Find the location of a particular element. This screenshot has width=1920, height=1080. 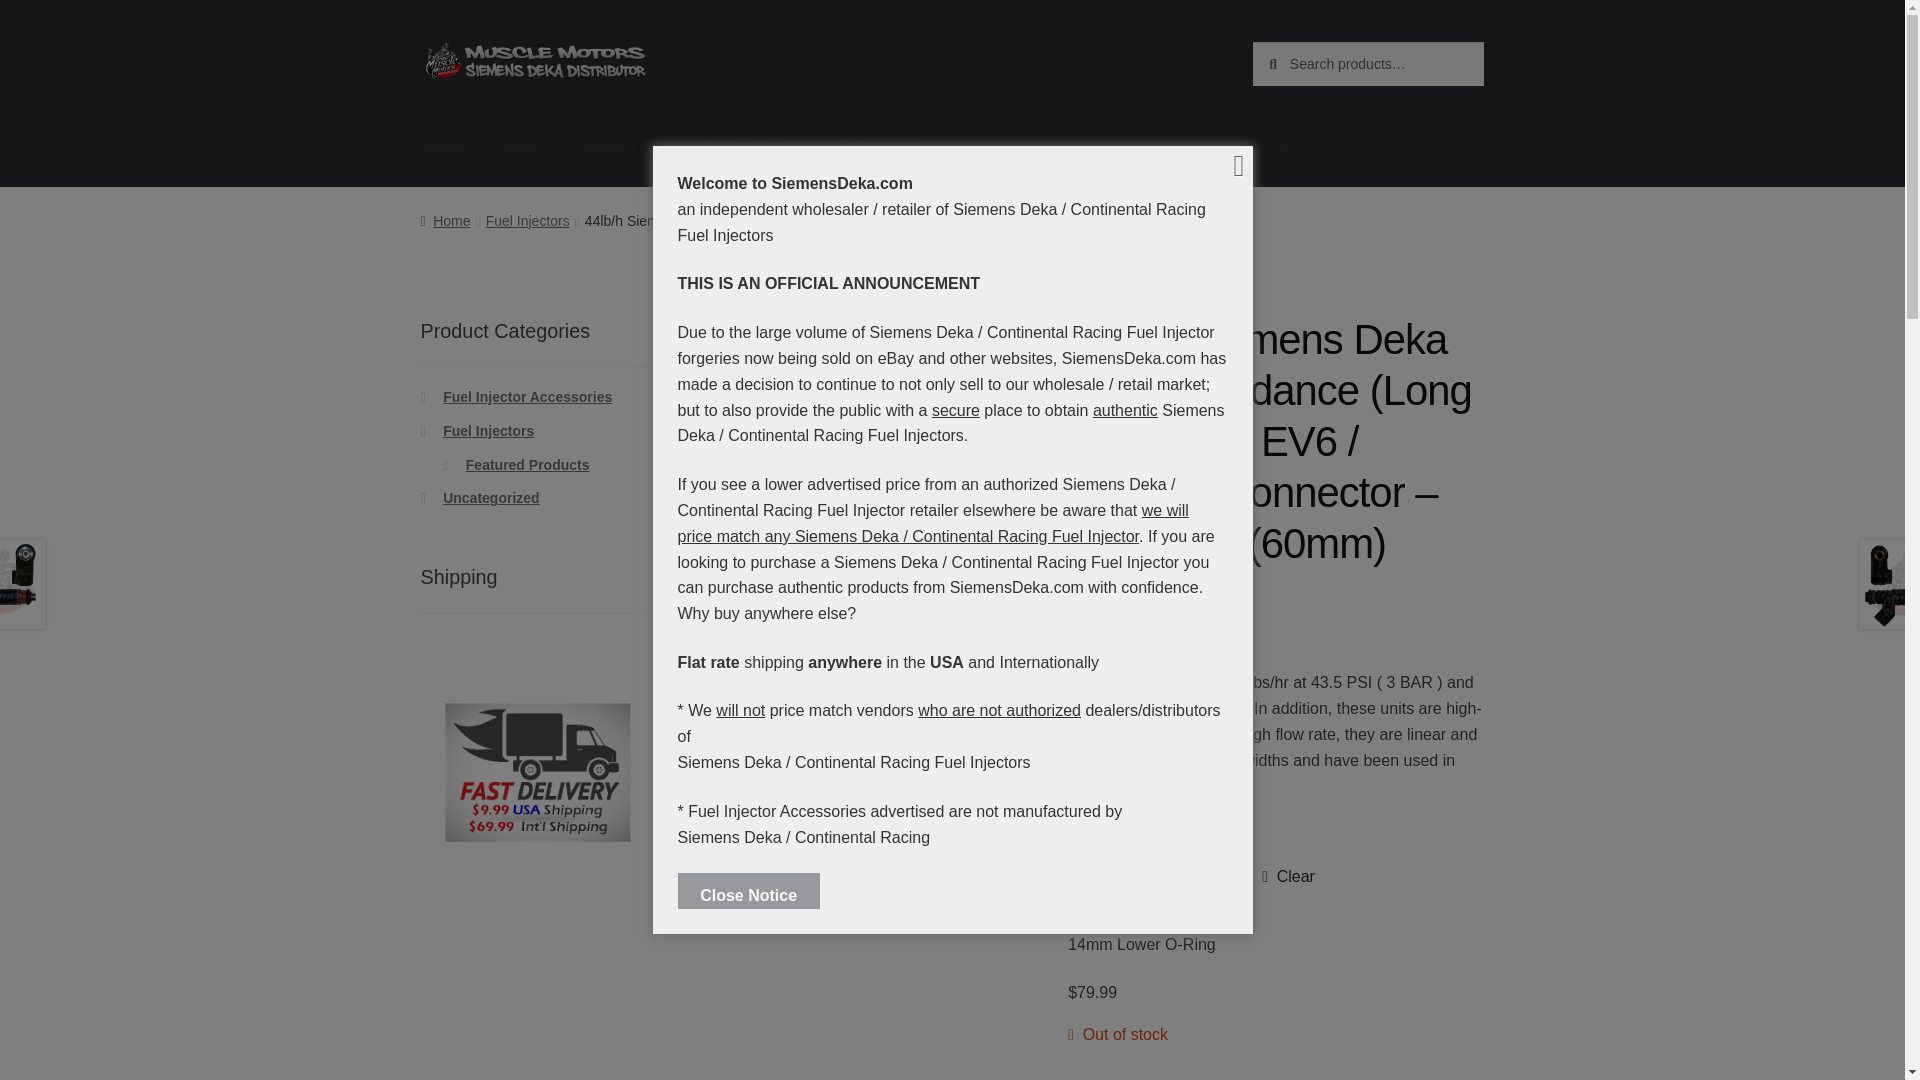

View your shopping cart is located at coordinates (1368, 146).